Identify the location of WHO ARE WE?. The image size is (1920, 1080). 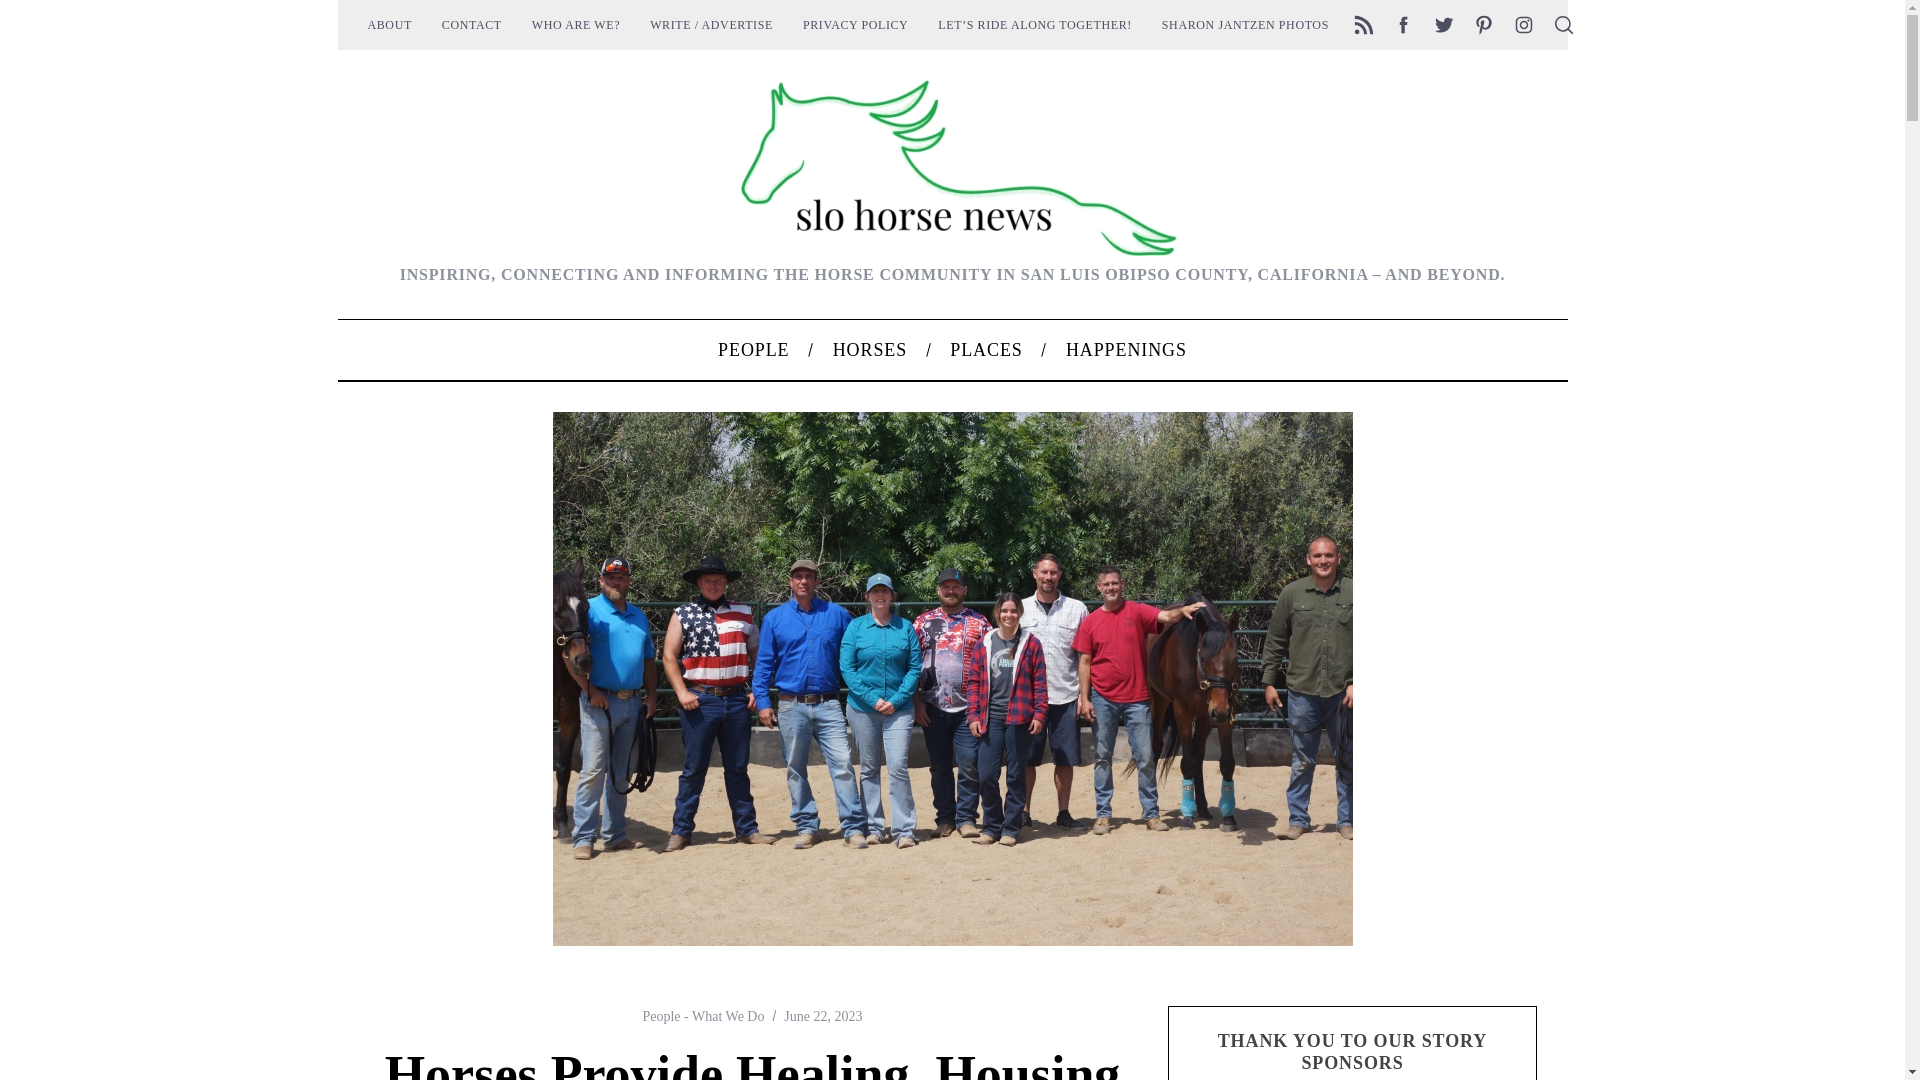
(576, 24).